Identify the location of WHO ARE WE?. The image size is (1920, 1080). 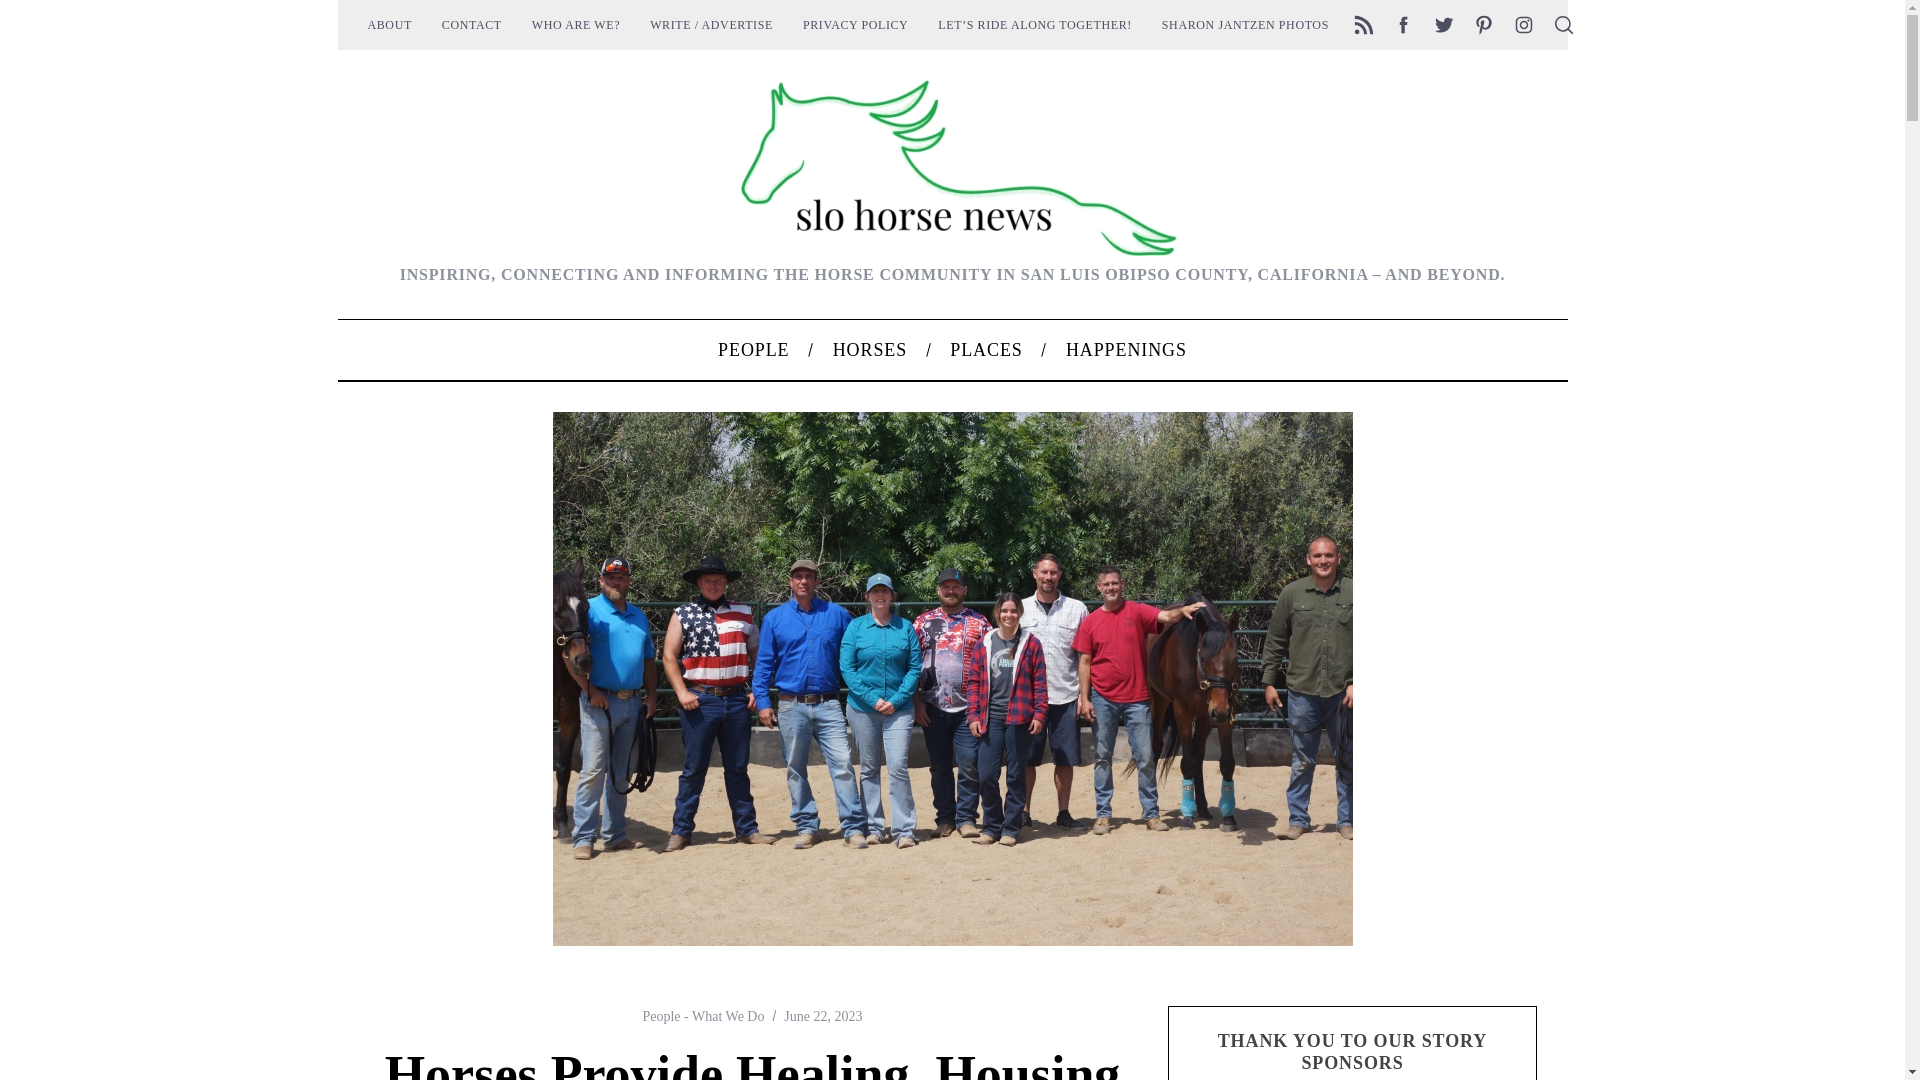
(576, 24).